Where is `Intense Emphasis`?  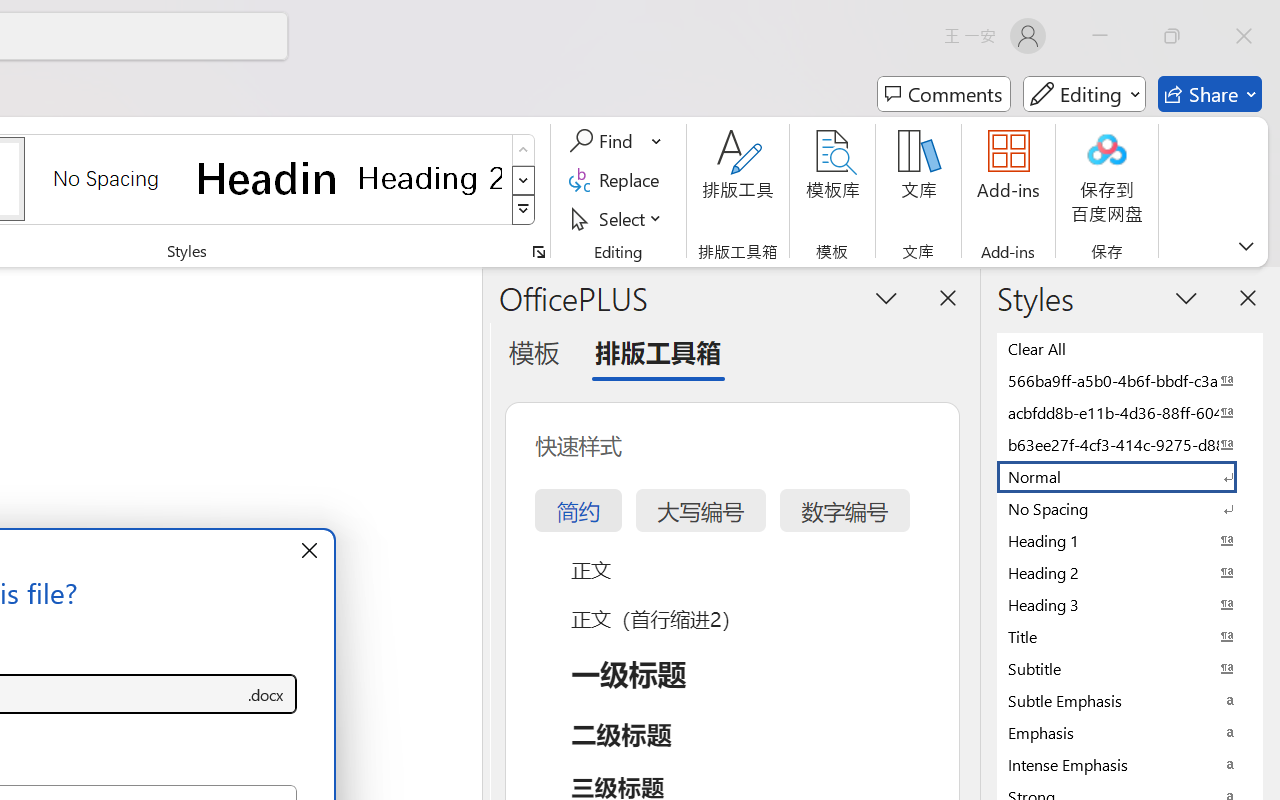
Intense Emphasis is located at coordinates (1130, 764).